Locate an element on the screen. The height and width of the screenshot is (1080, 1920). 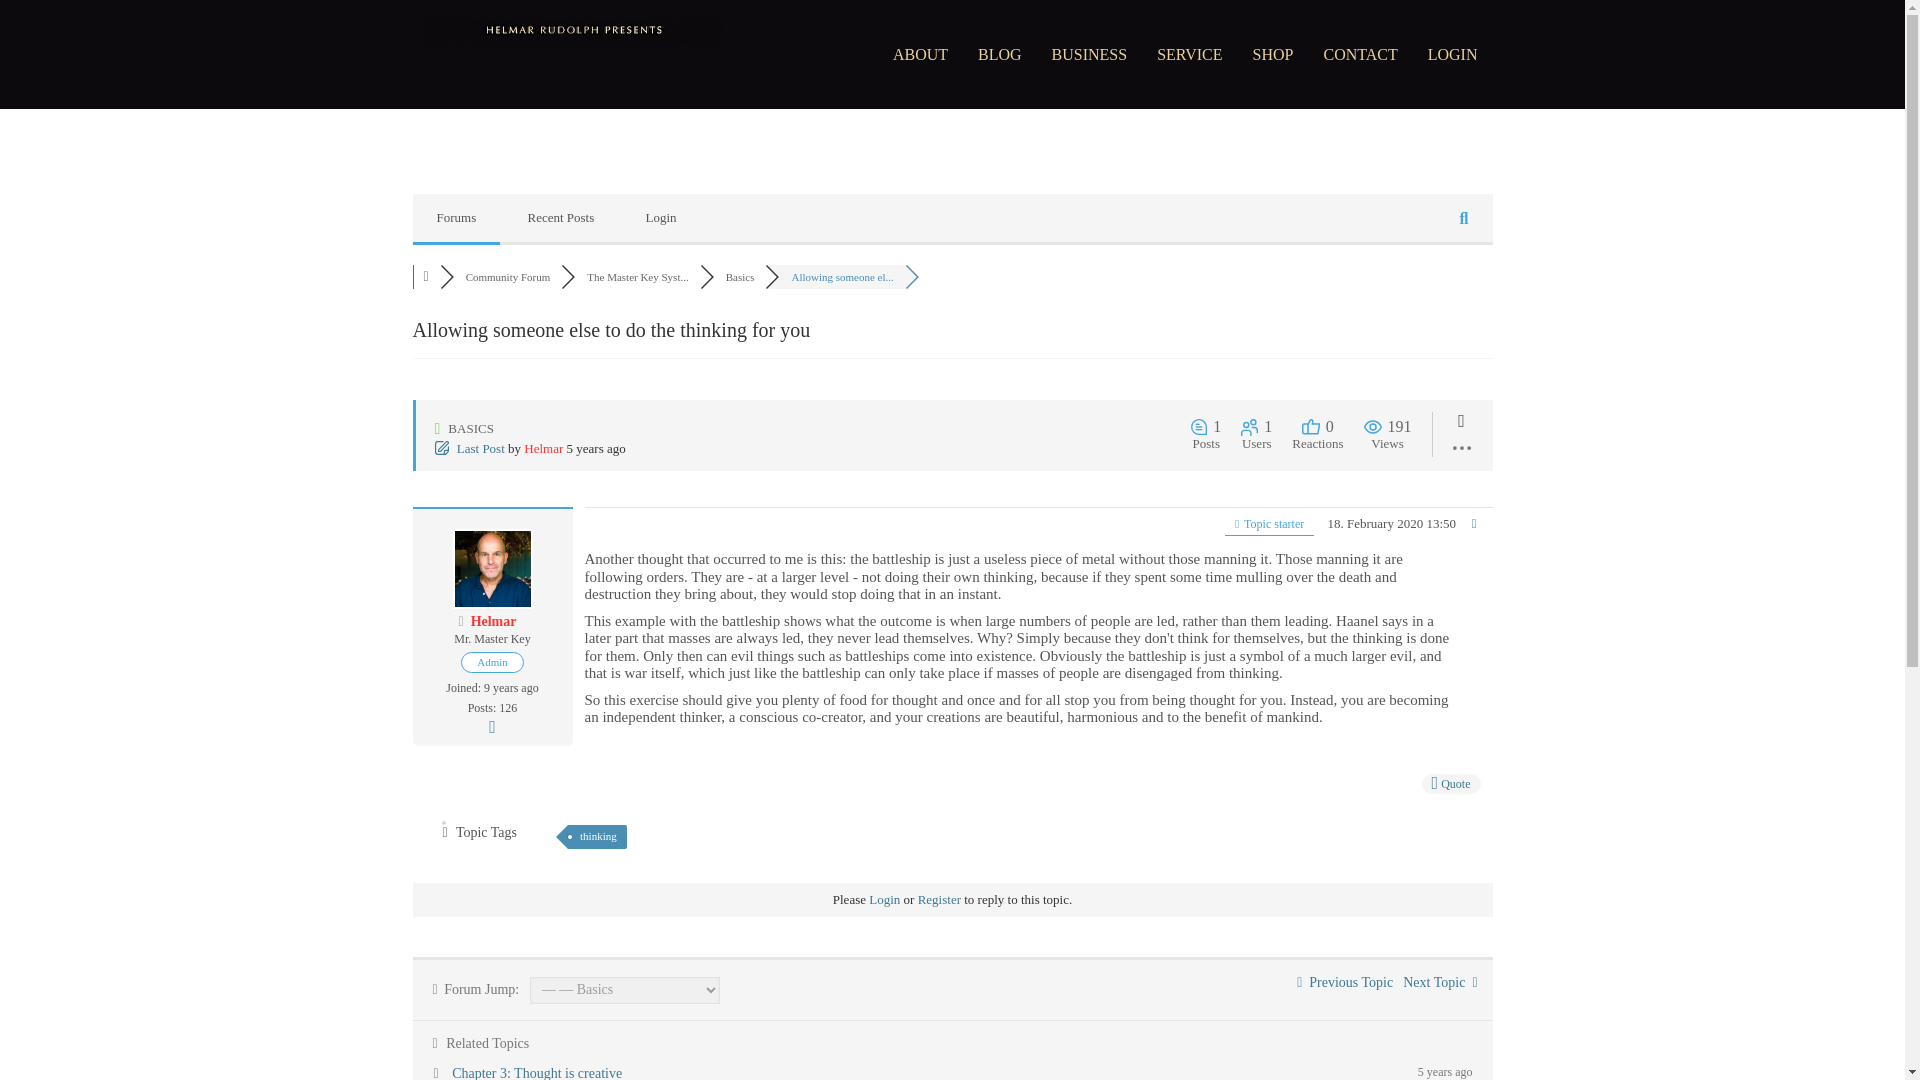
Basics is located at coordinates (740, 276).